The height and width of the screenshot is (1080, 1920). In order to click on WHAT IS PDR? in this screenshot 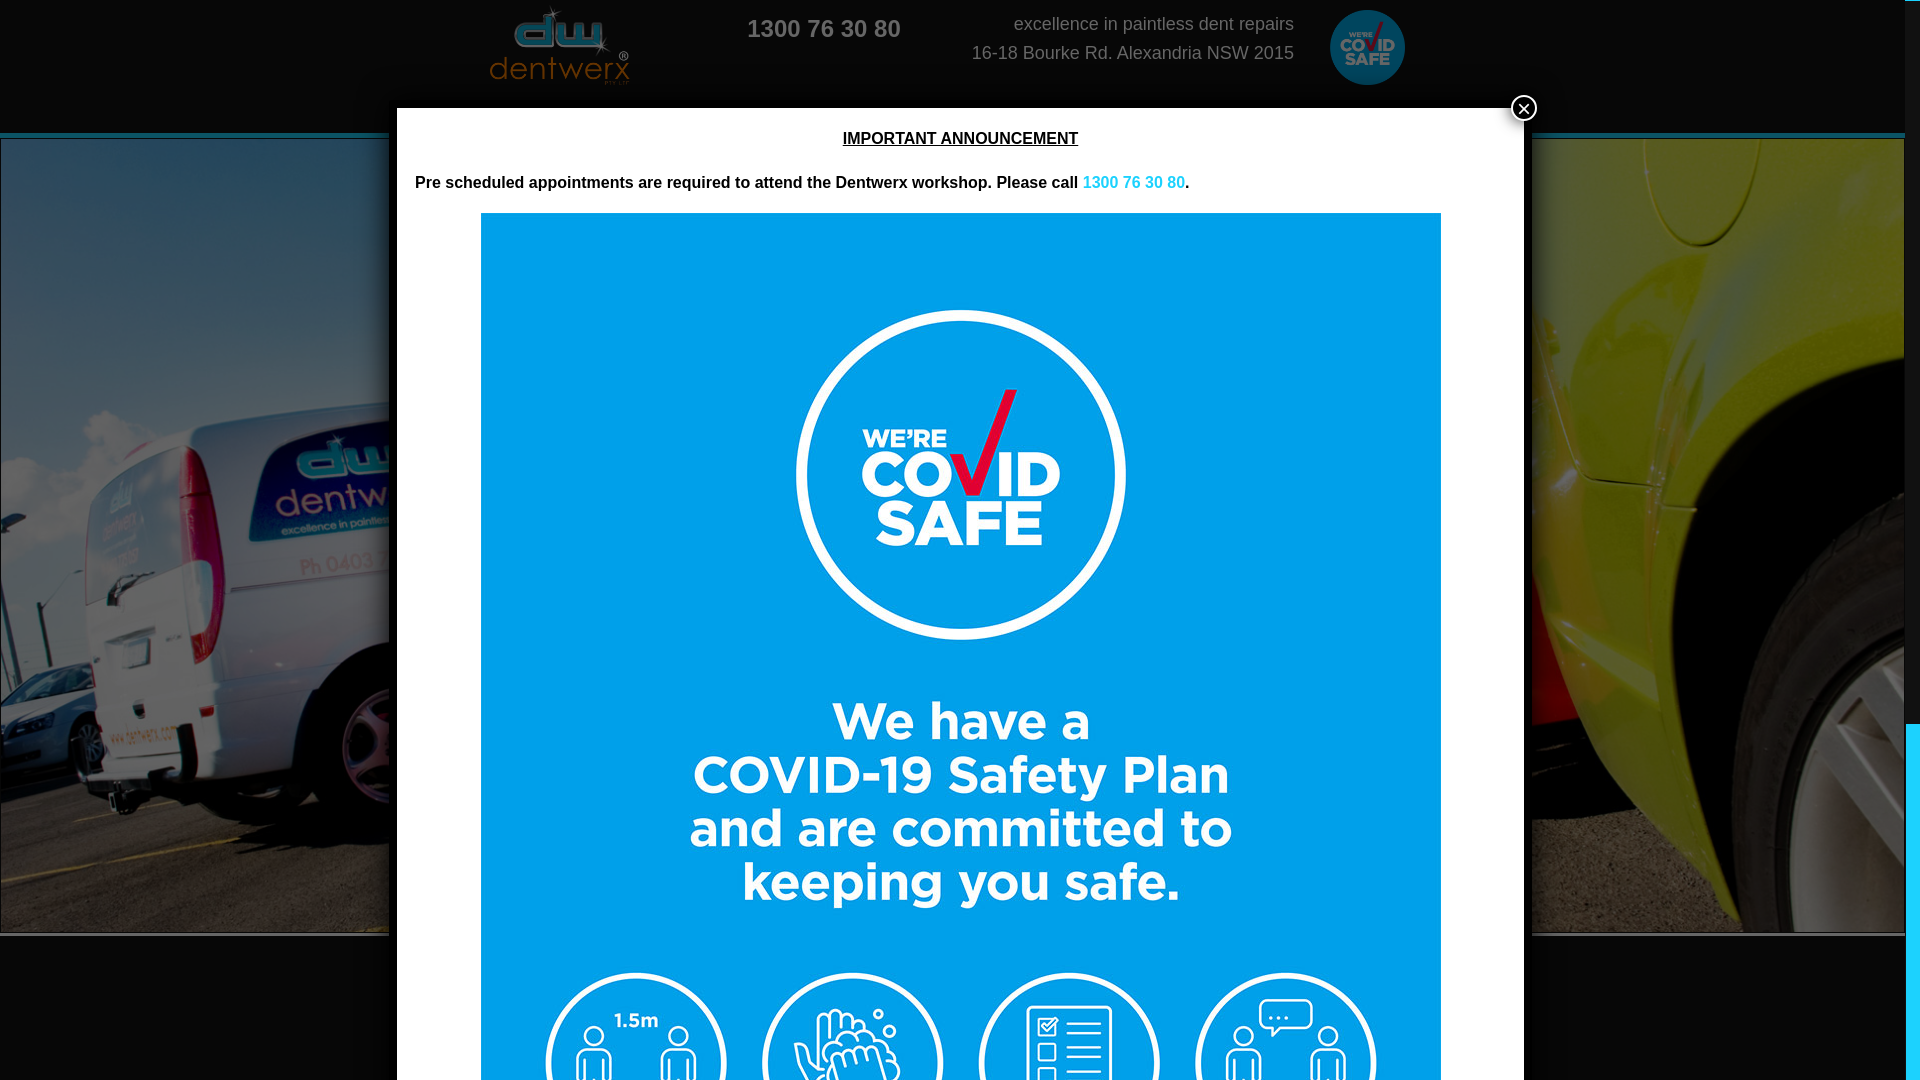, I will do `click(1070, 122)`.